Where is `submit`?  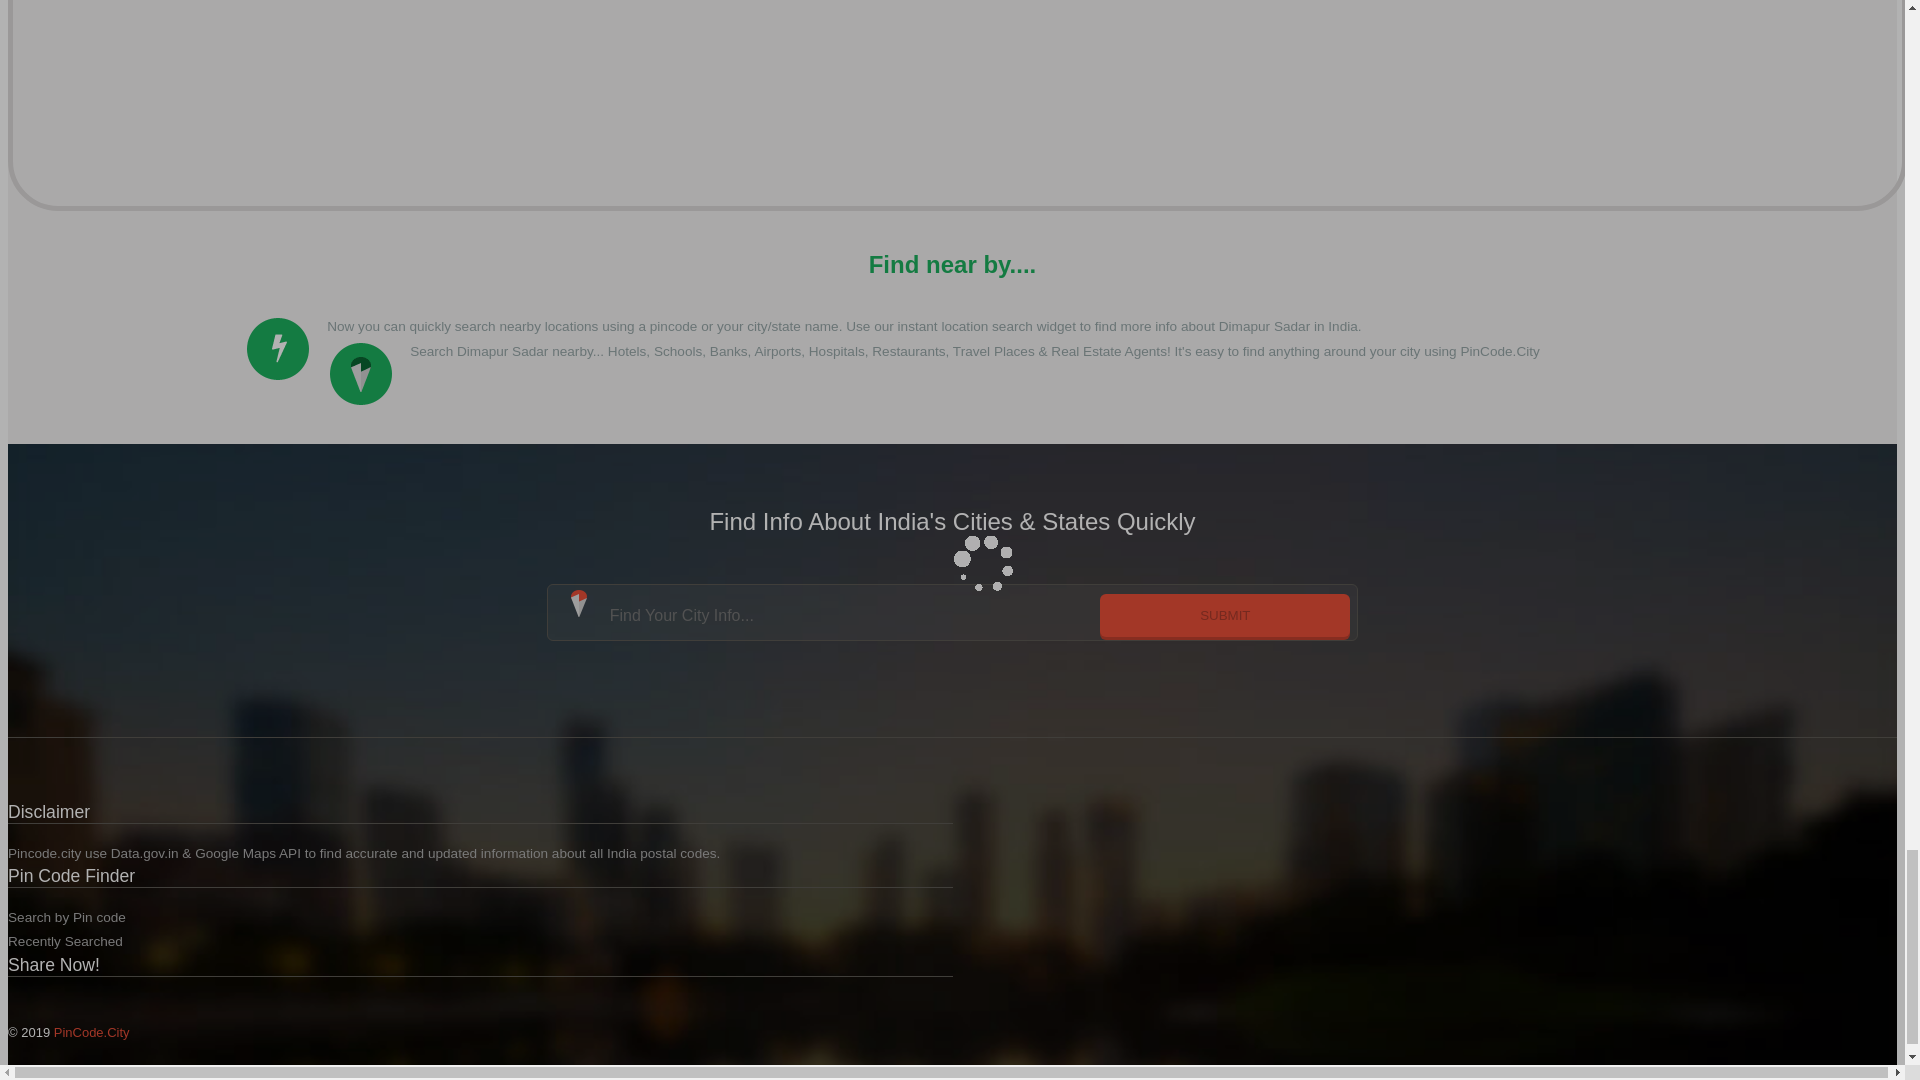 submit is located at coordinates (1224, 615).